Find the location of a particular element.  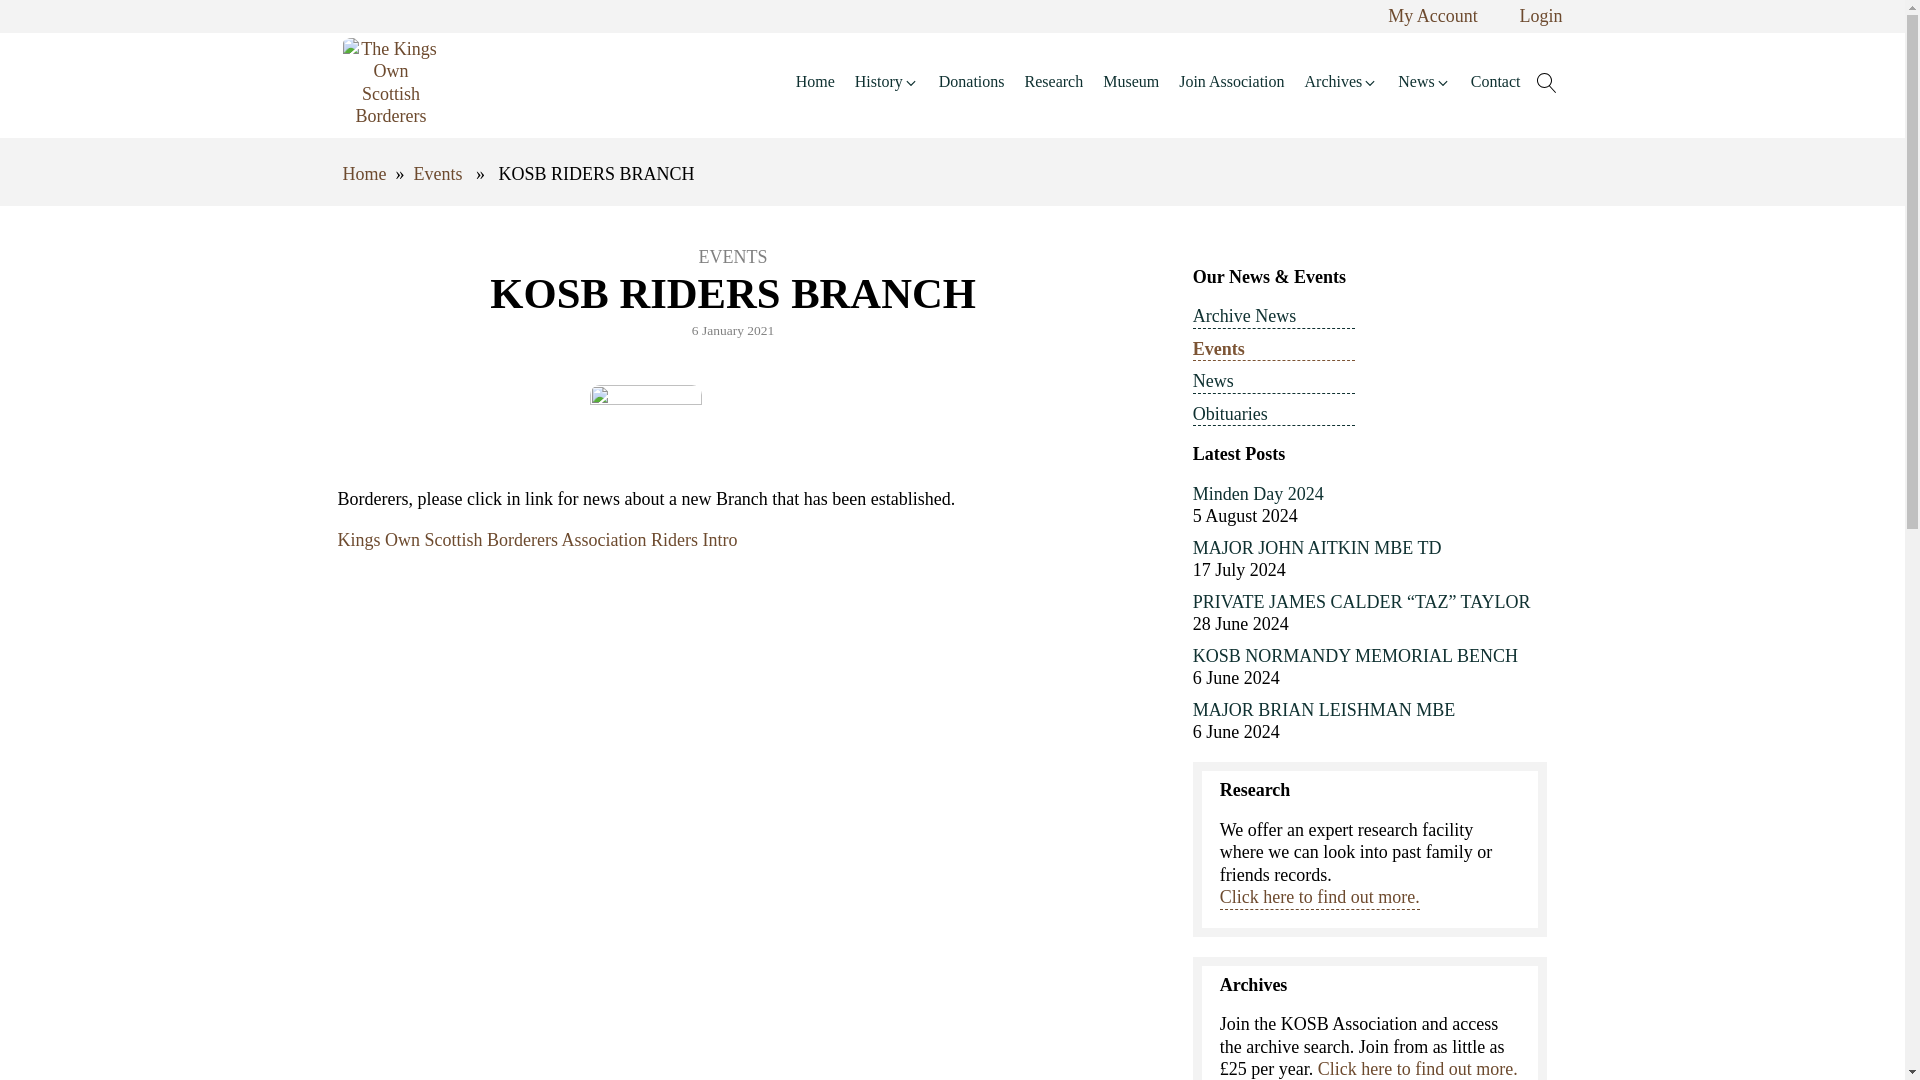

Donations is located at coordinates (972, 82).